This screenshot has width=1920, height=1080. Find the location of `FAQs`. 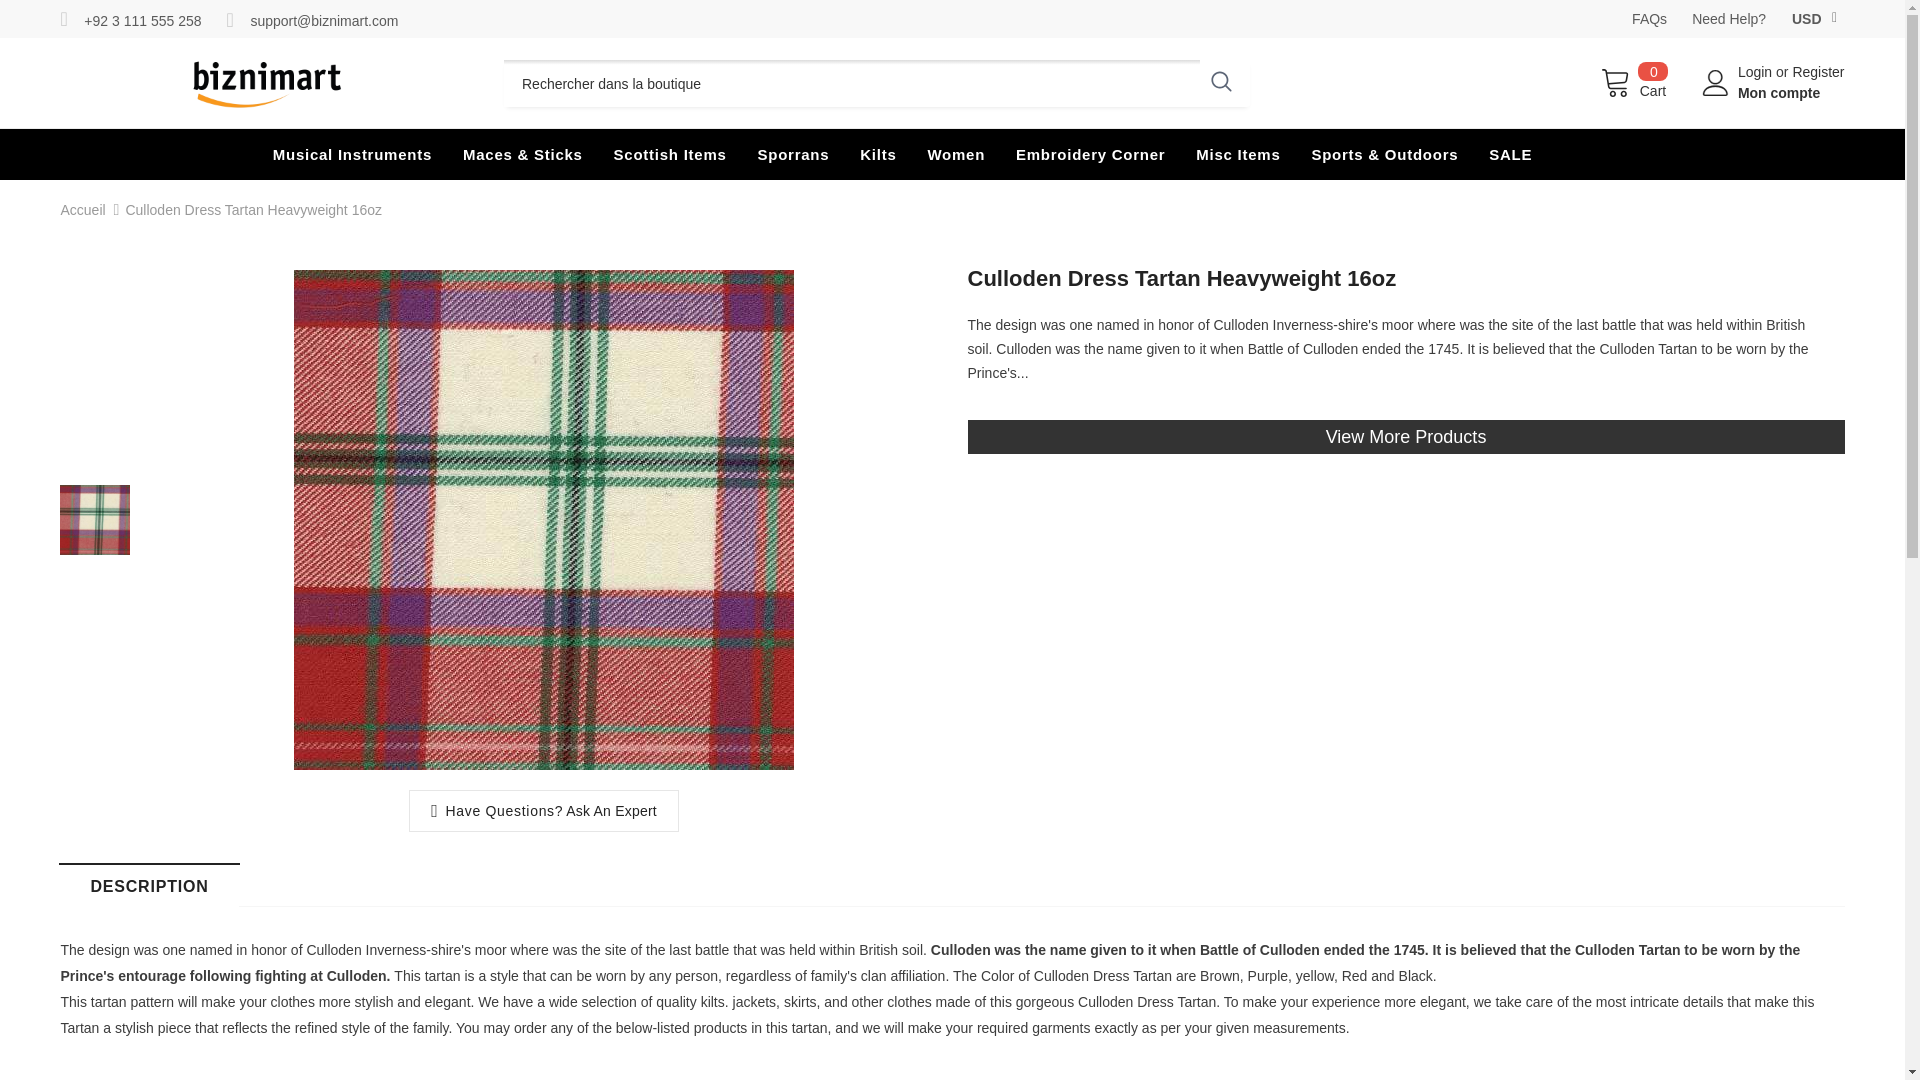

FAQs is located at coordinates (1649, 18).